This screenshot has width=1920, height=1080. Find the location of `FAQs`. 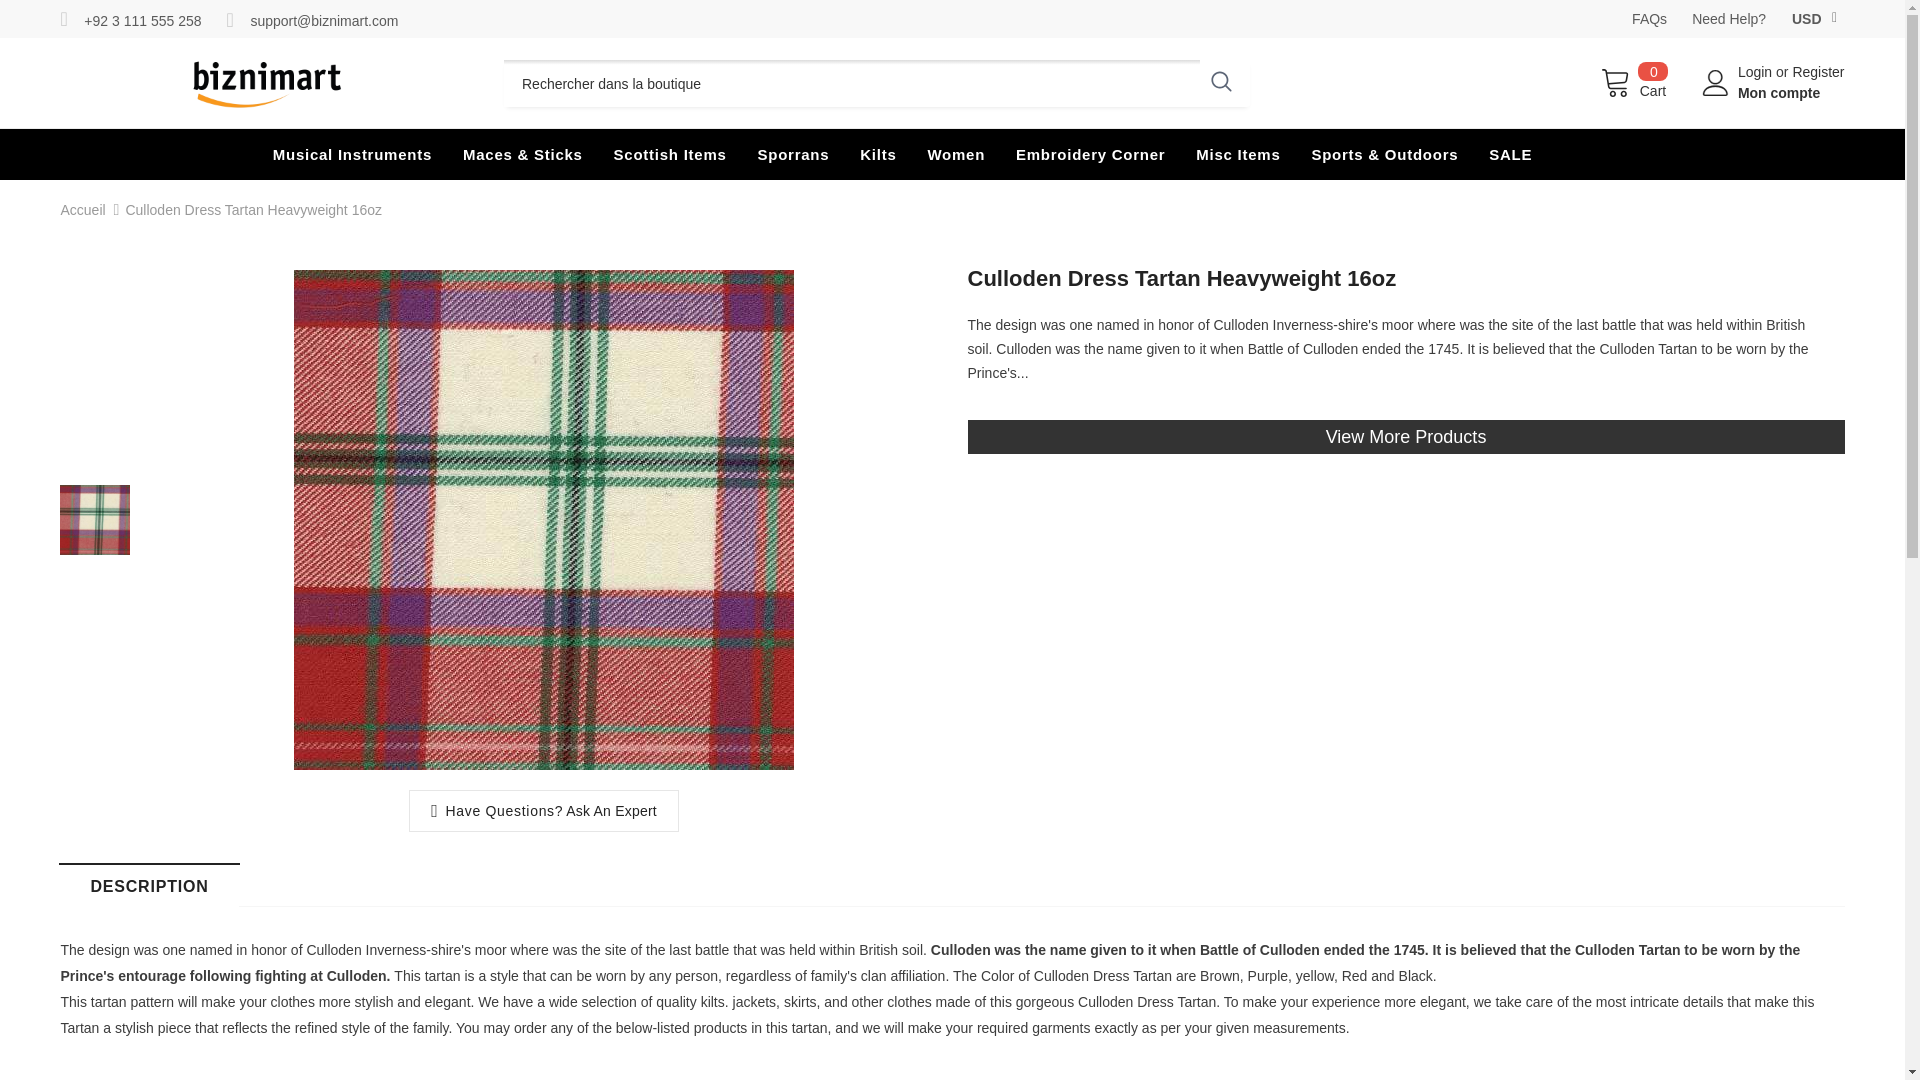

FAQs is located at coordinates (1649, 18).